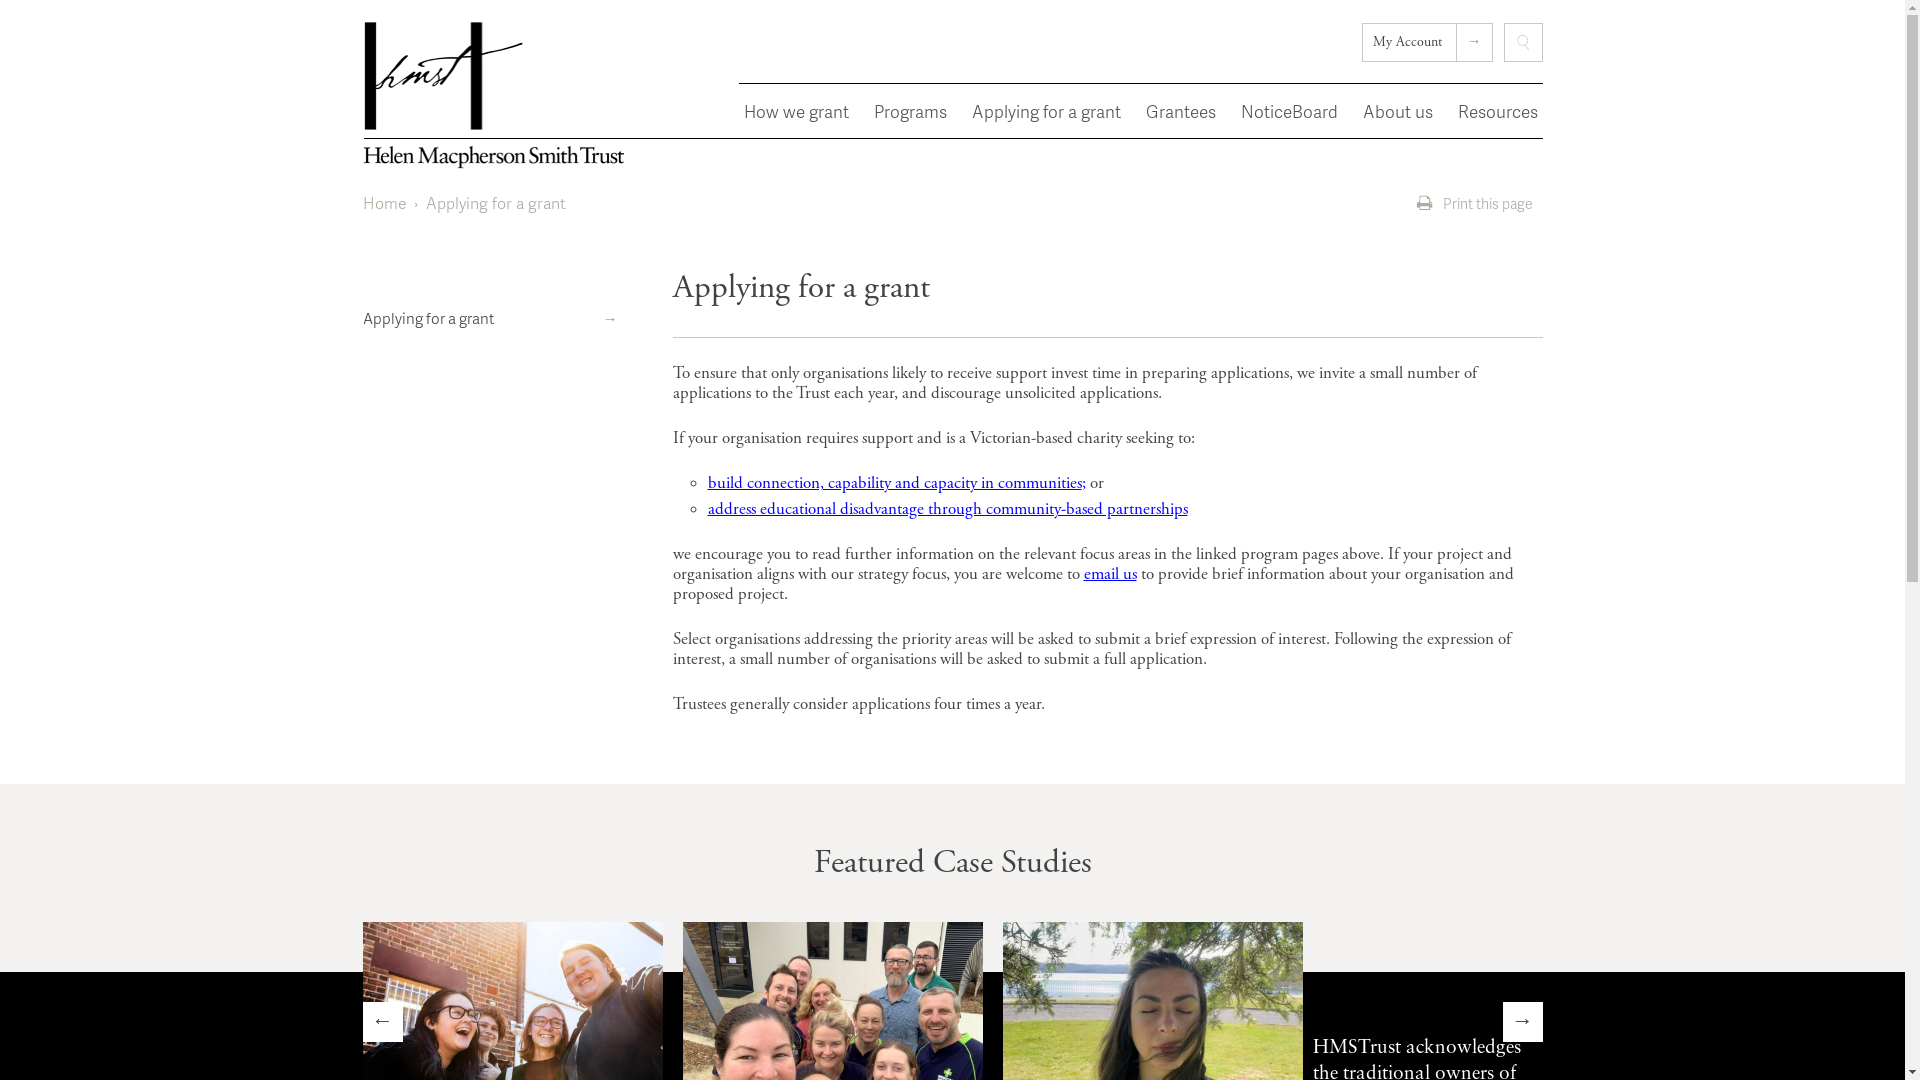 The image size is (1920, 1080). I want to click on Grantees, so click(1180, 111).